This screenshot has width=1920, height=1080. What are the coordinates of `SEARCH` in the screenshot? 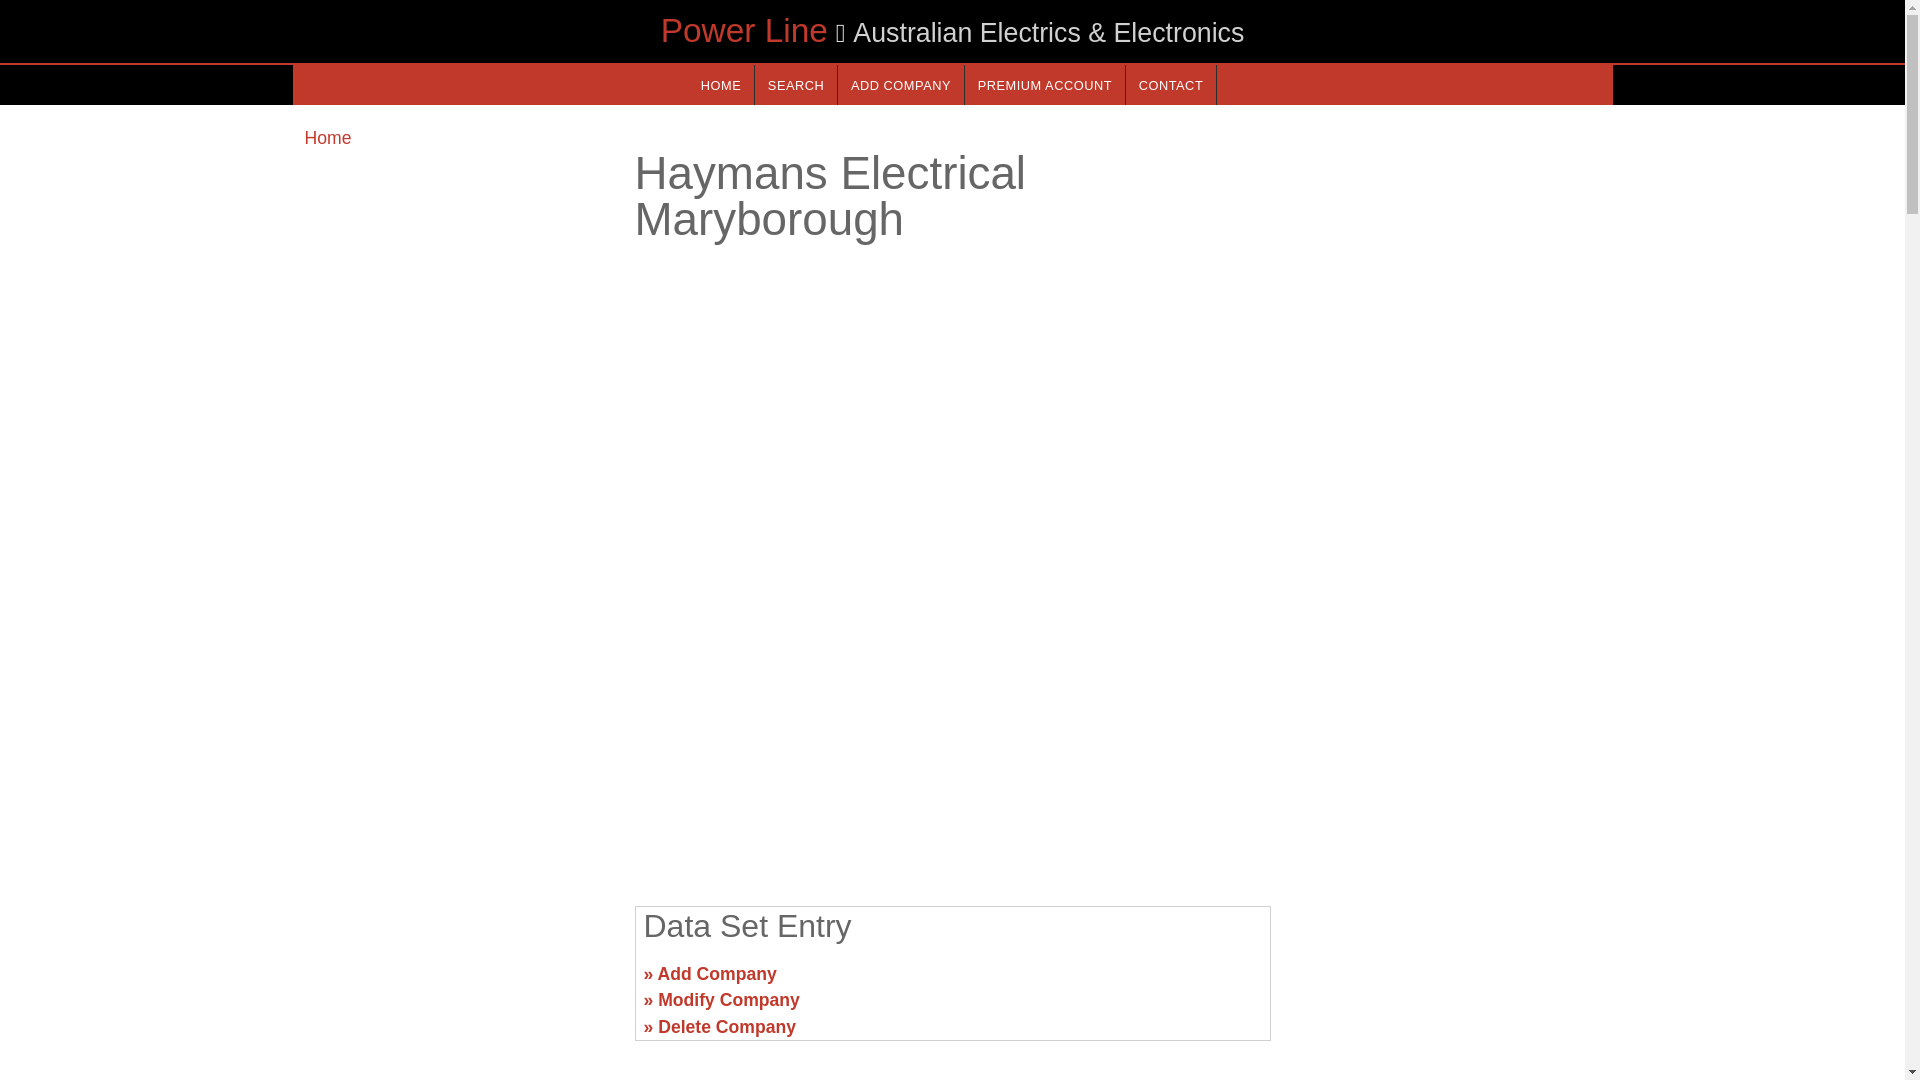 It's located at (796, 84).